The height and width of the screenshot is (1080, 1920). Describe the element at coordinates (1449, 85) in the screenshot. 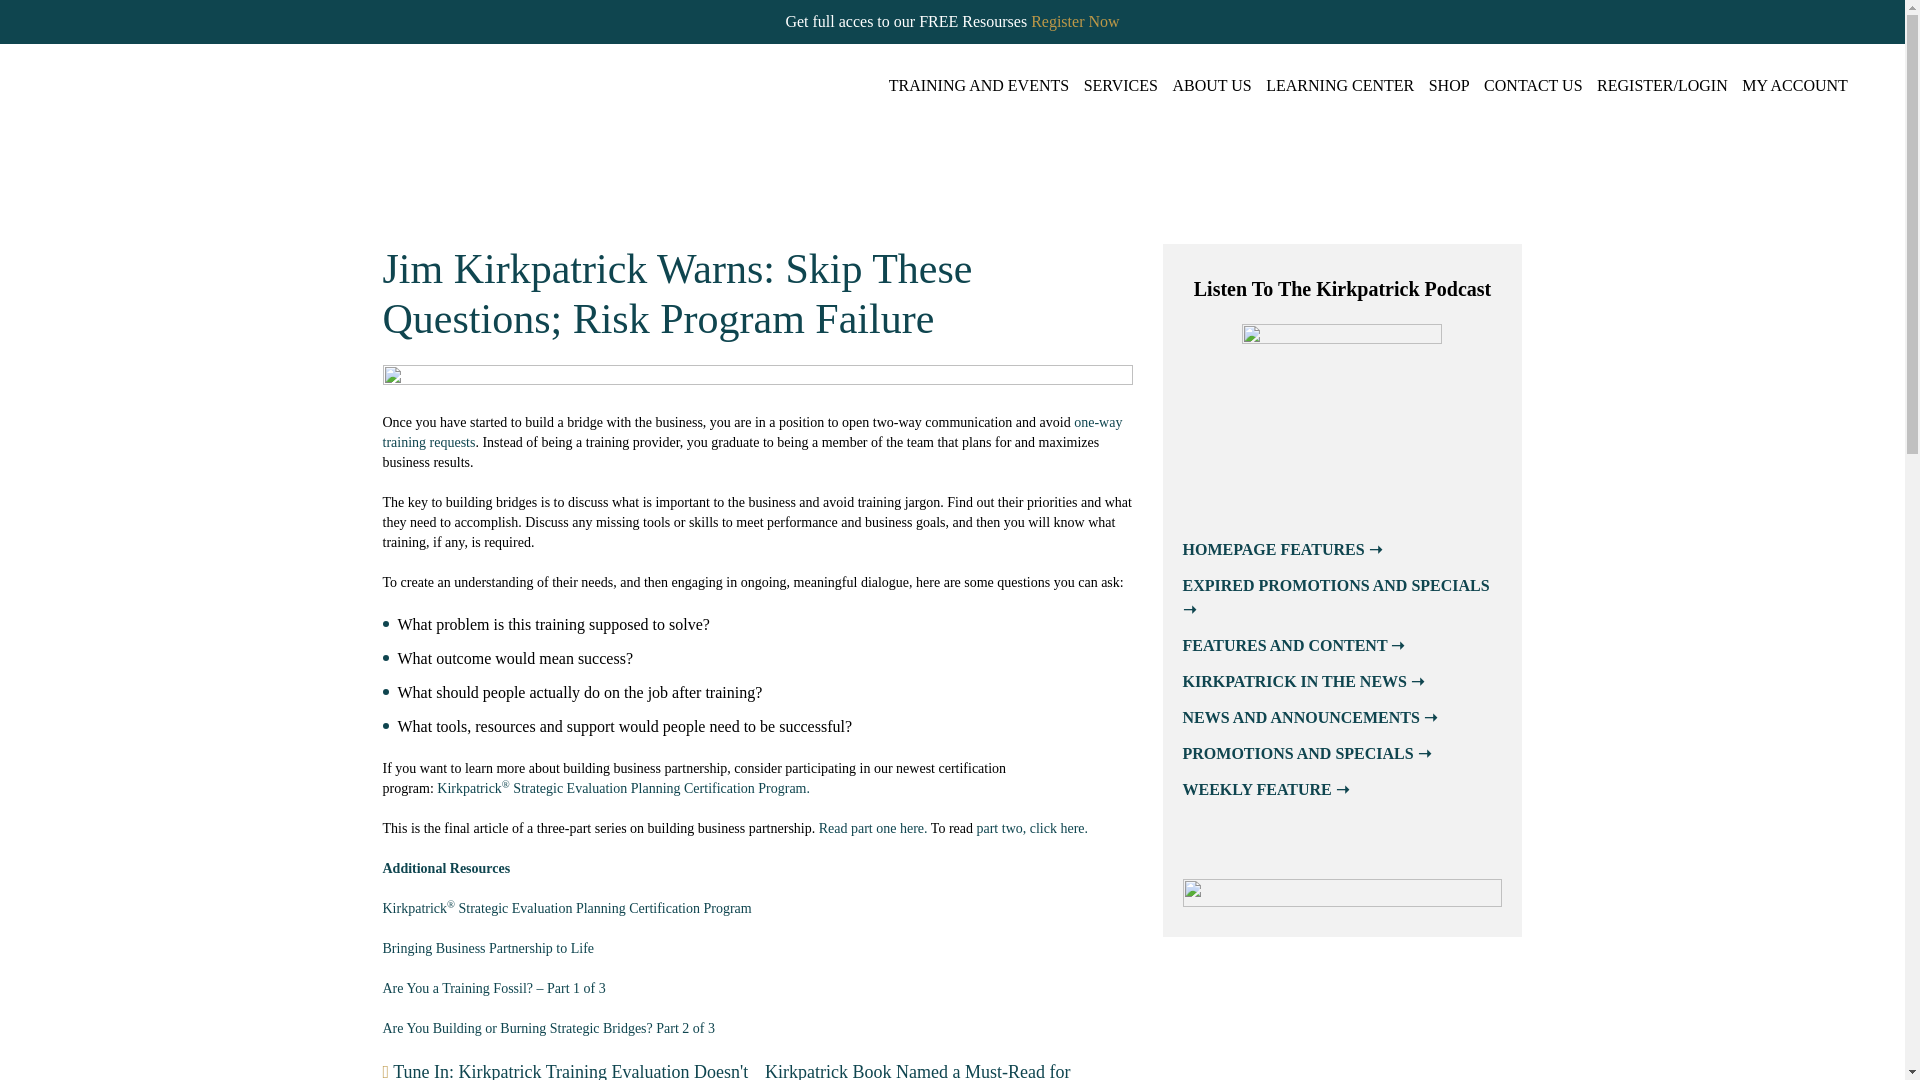

I see `SHOP` at that location.